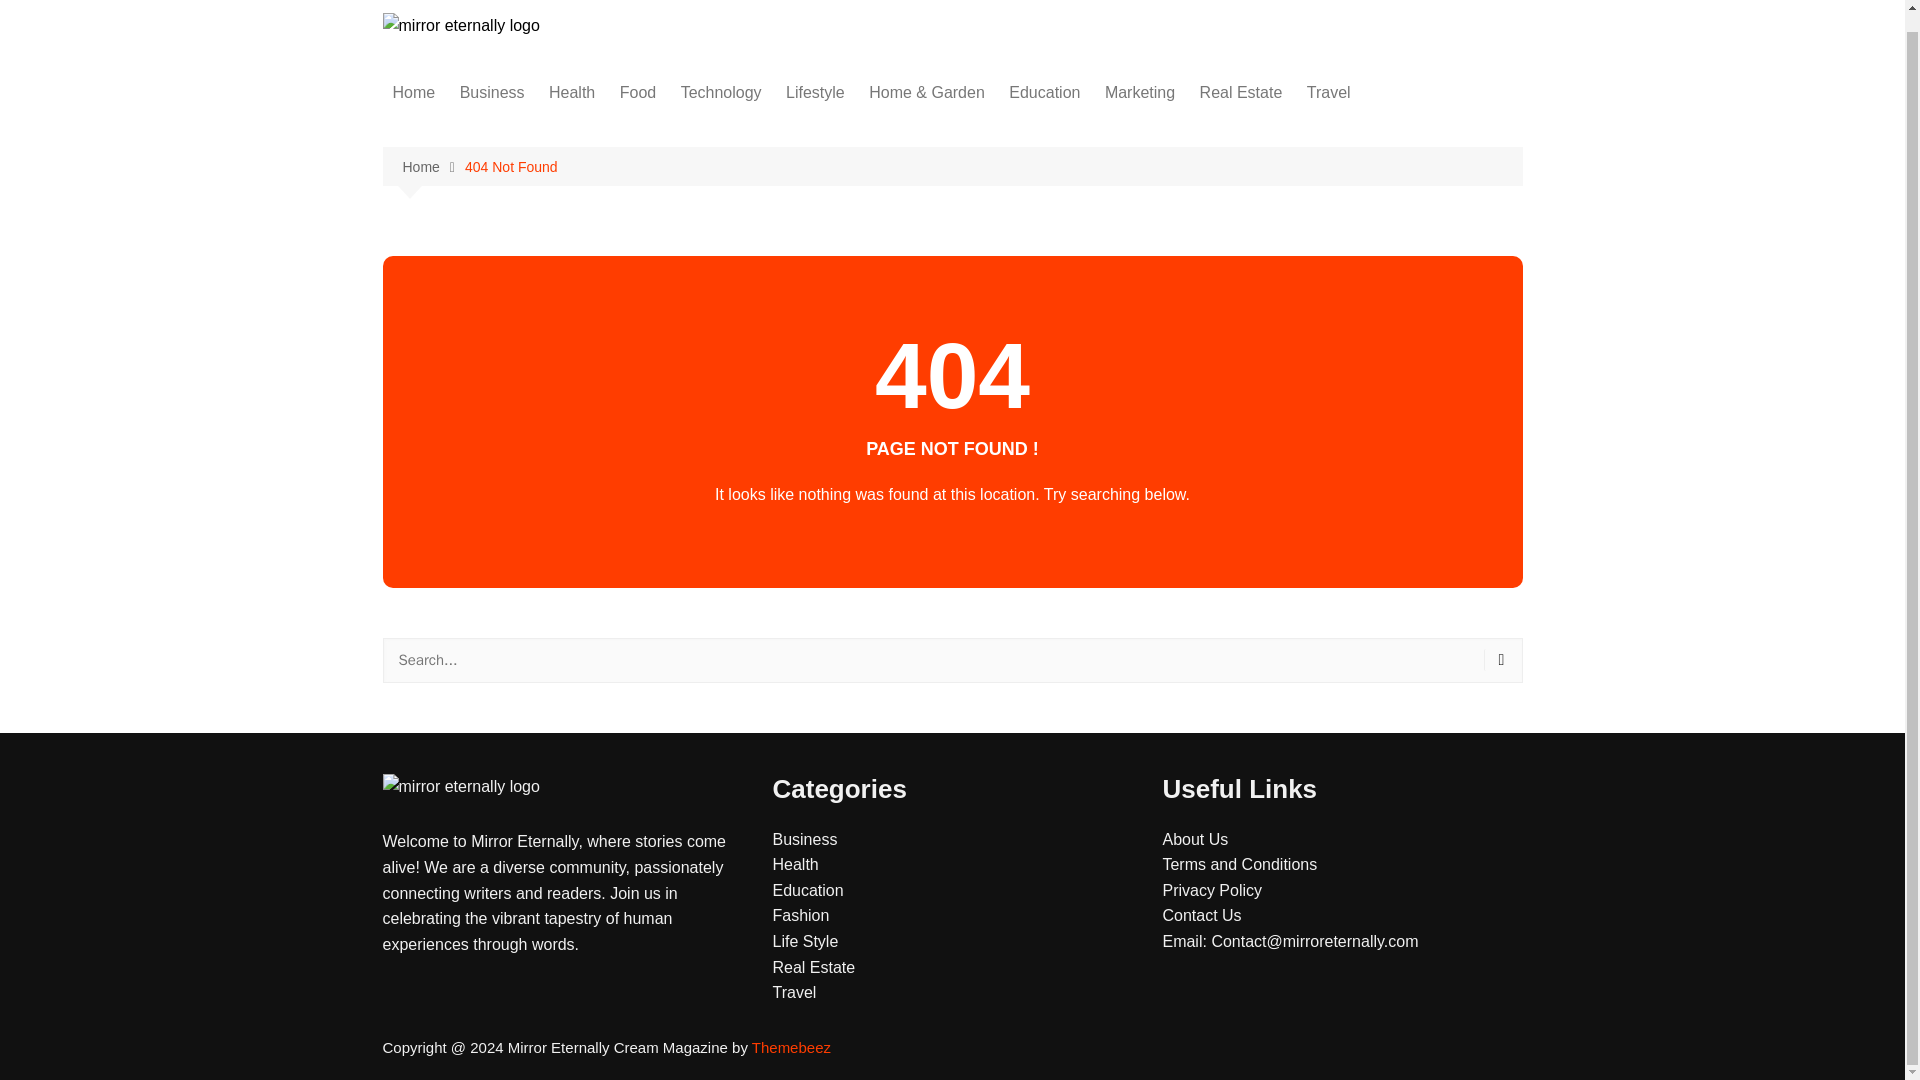 The height and width of the screenshot is (1080, 1920). Describe the element at coordinates (794, 992) in the screenshot. I see `Travel` at that location.